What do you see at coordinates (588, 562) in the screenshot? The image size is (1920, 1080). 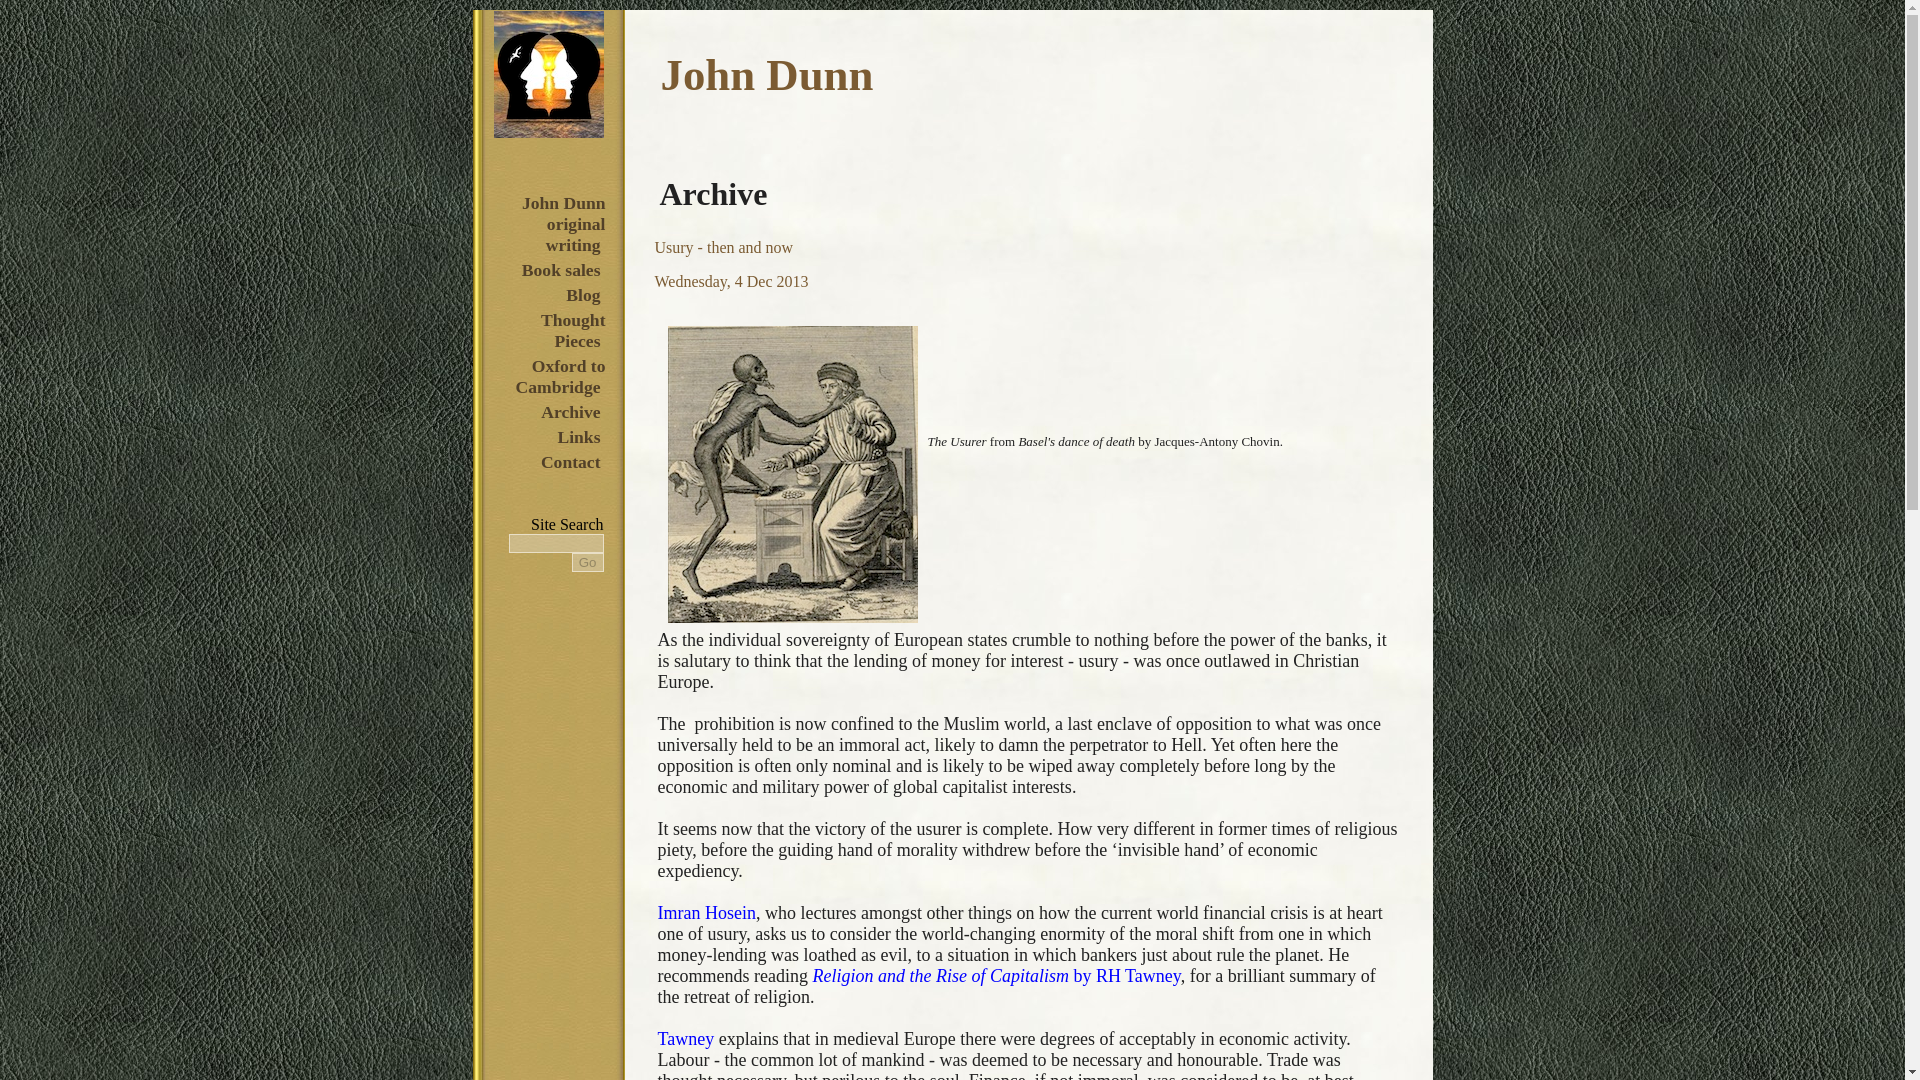 I see `Go` at bounding box center [588, 562].